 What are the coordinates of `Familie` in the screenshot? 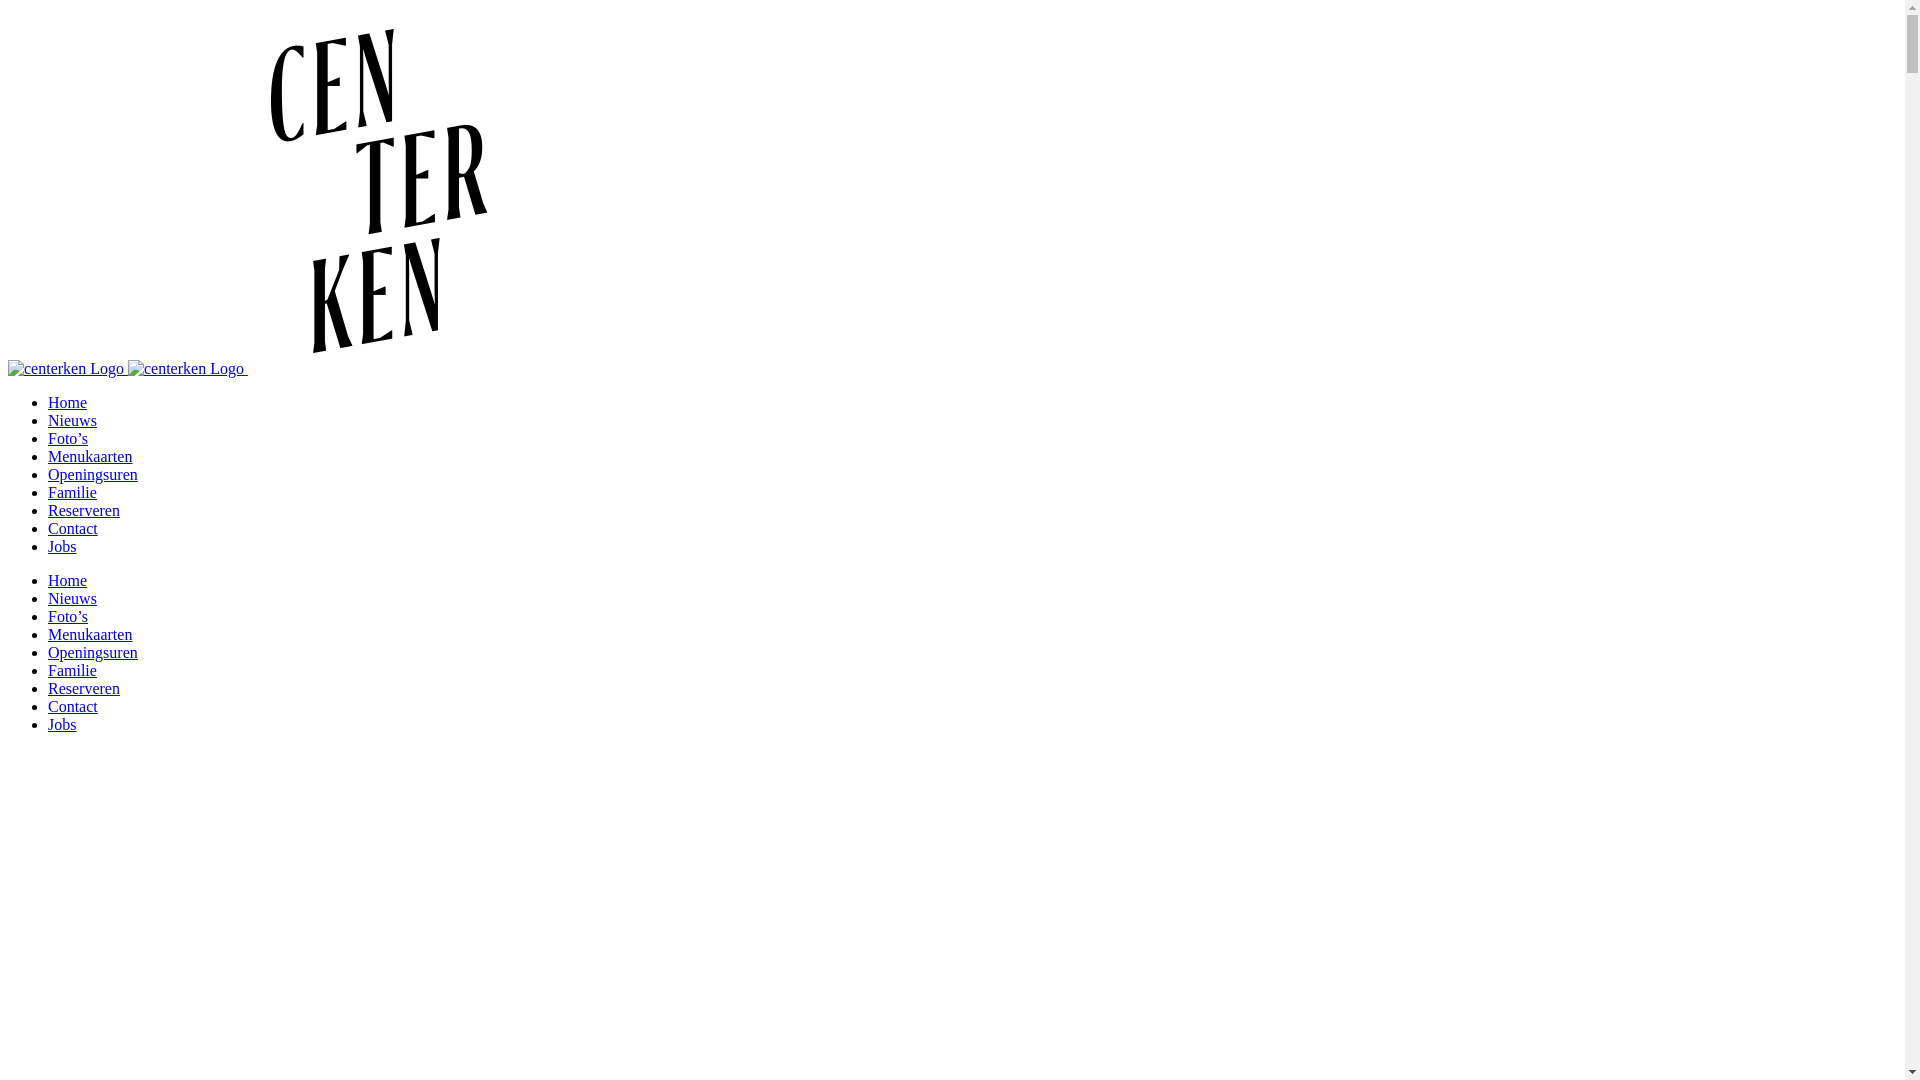 It's located at (72, 492).